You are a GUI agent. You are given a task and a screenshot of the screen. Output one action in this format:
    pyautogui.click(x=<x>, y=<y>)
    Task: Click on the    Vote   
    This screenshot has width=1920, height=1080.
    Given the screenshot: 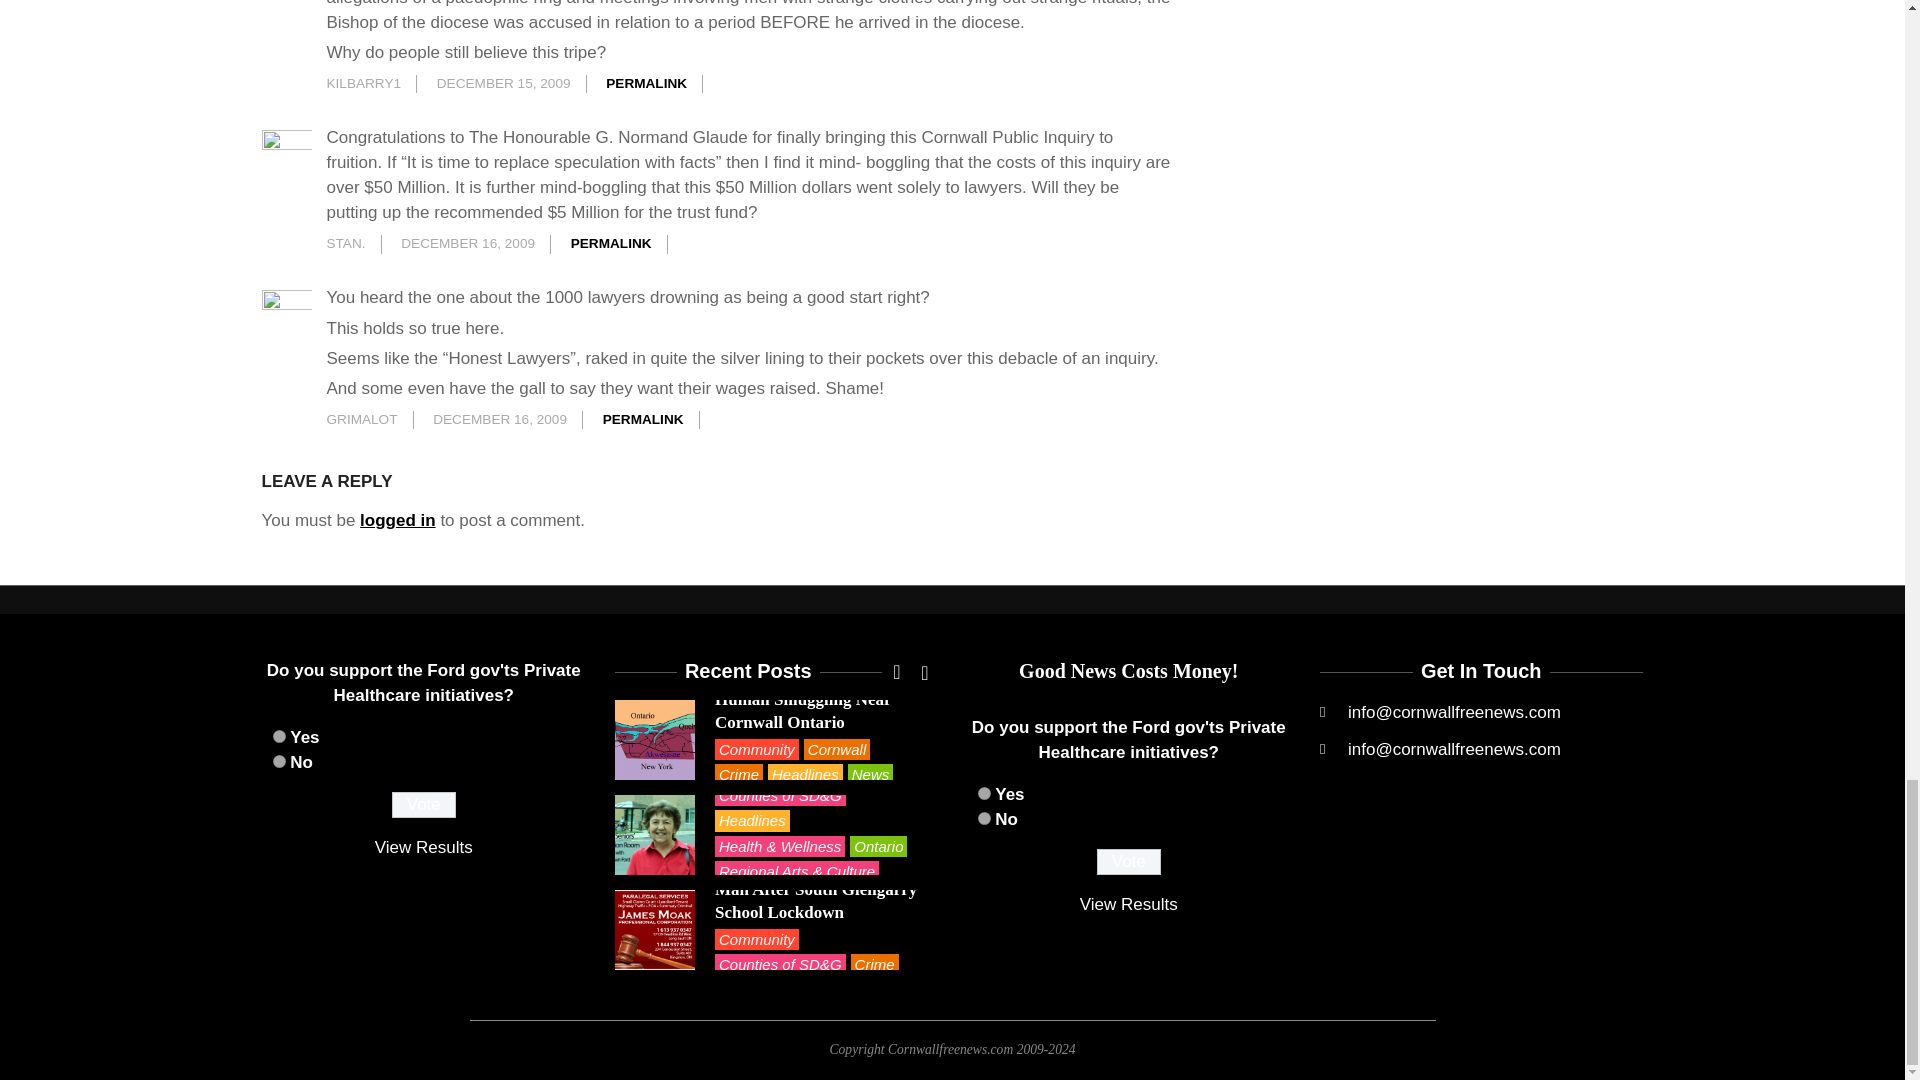 What is the action you would take?
    pyautogui.click(x=1128, y=861)
    